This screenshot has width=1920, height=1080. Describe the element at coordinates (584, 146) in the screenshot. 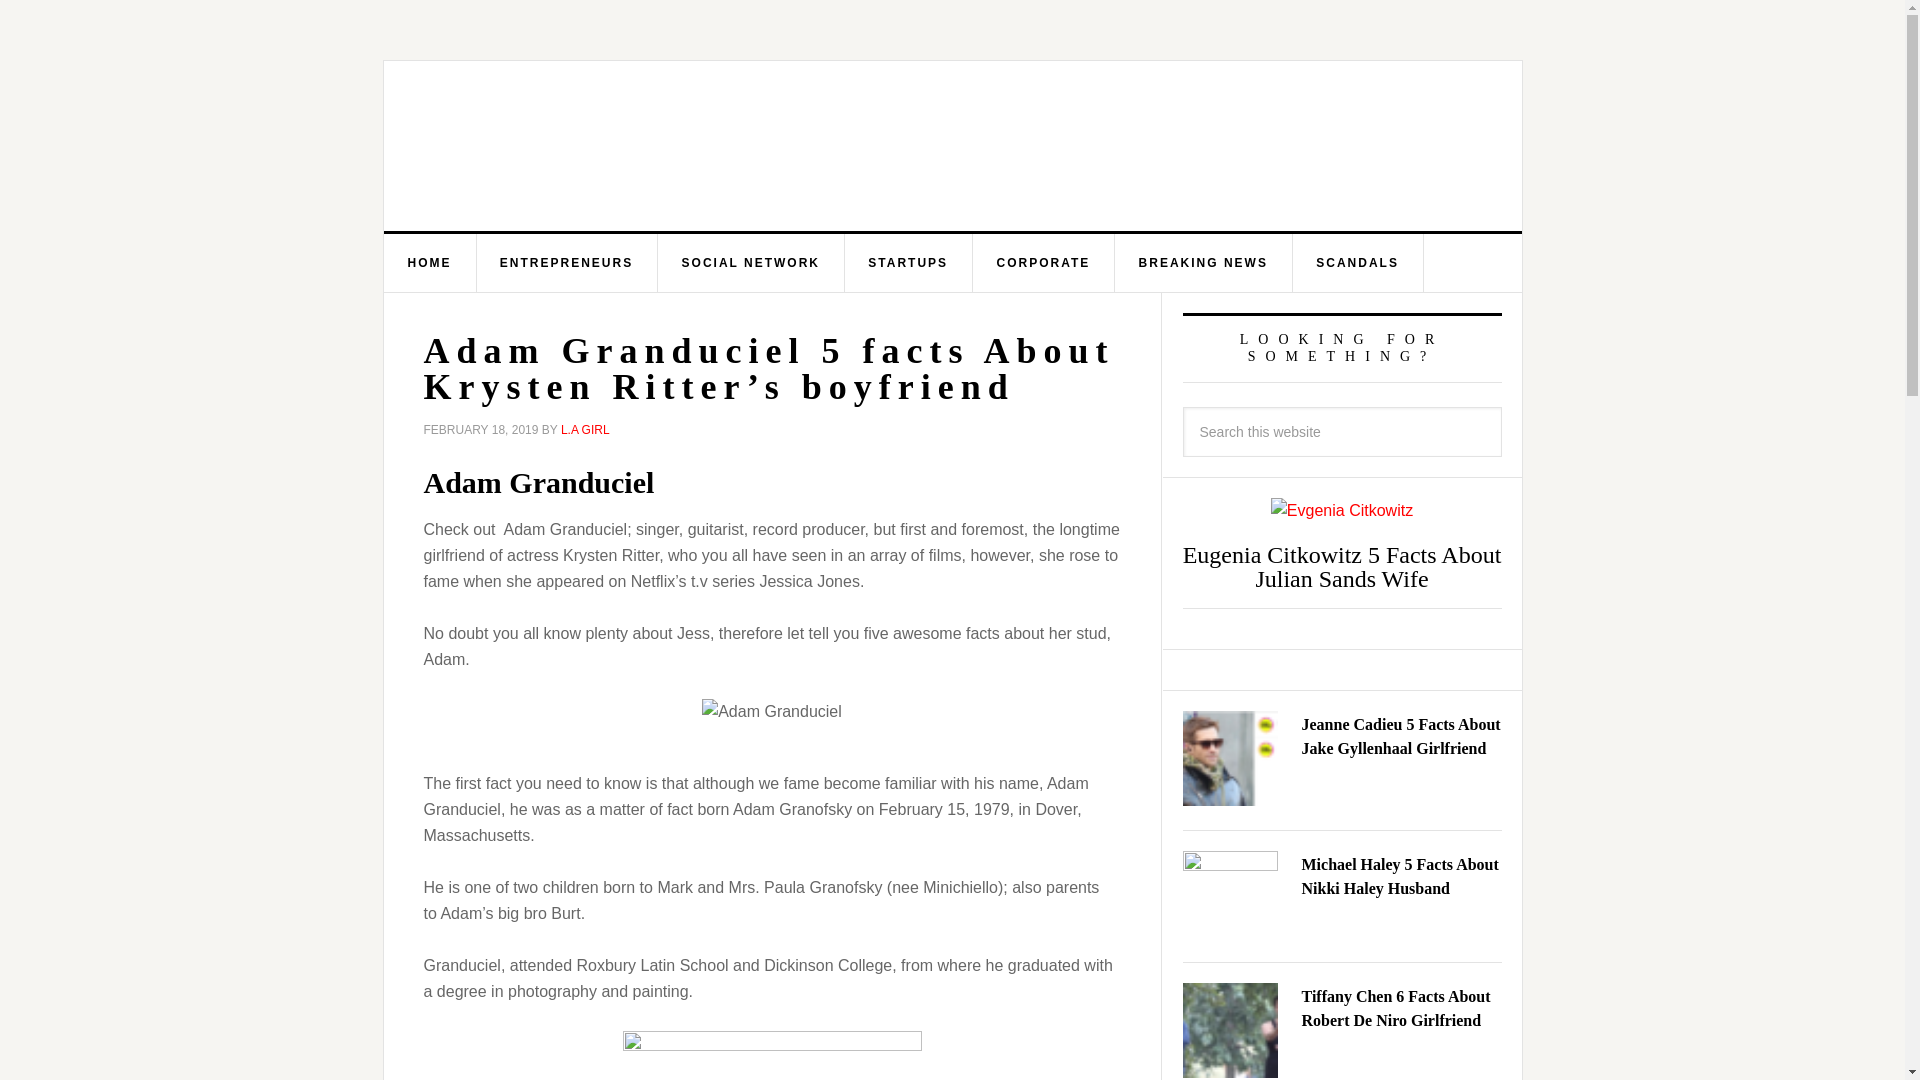

I see `WAGCENTER.COM` at that location.